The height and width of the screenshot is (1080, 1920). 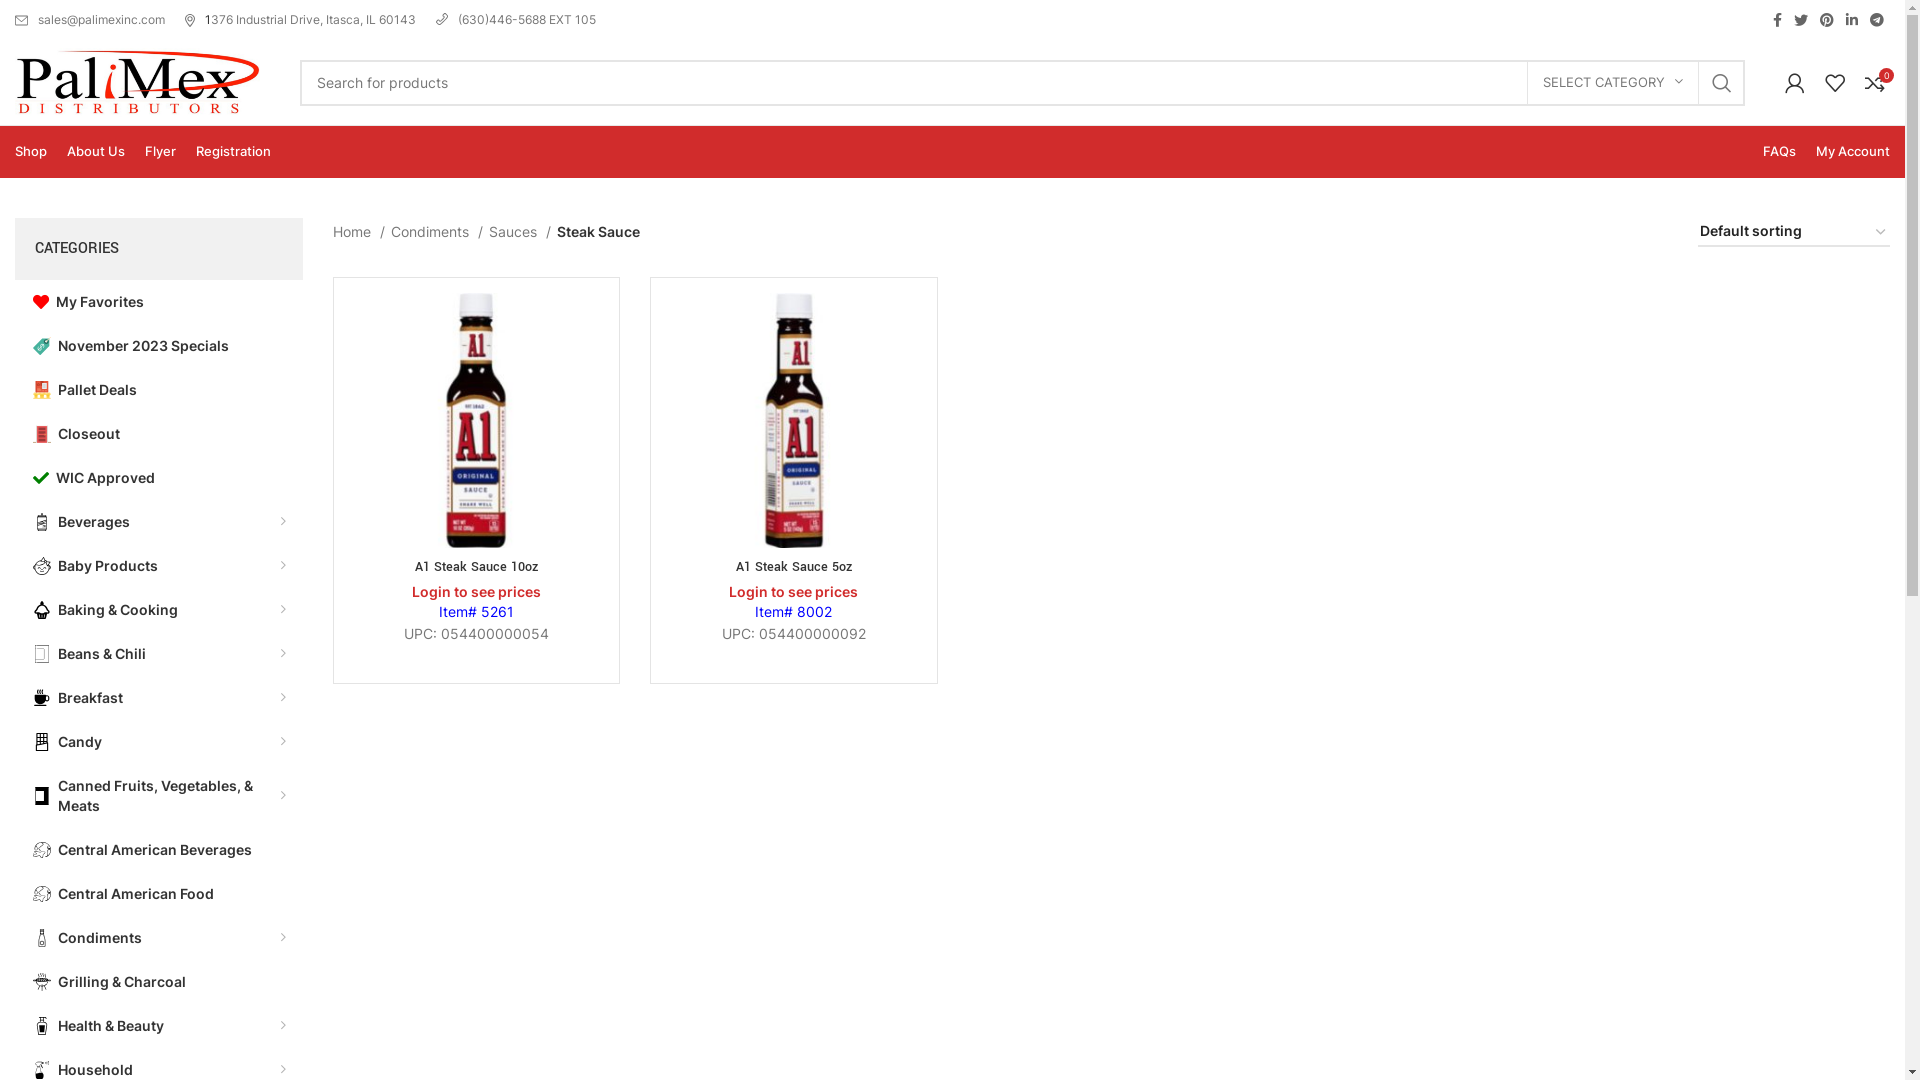 I want to click on shampoo-svgrepo-com, so click(x=42, y=1026).